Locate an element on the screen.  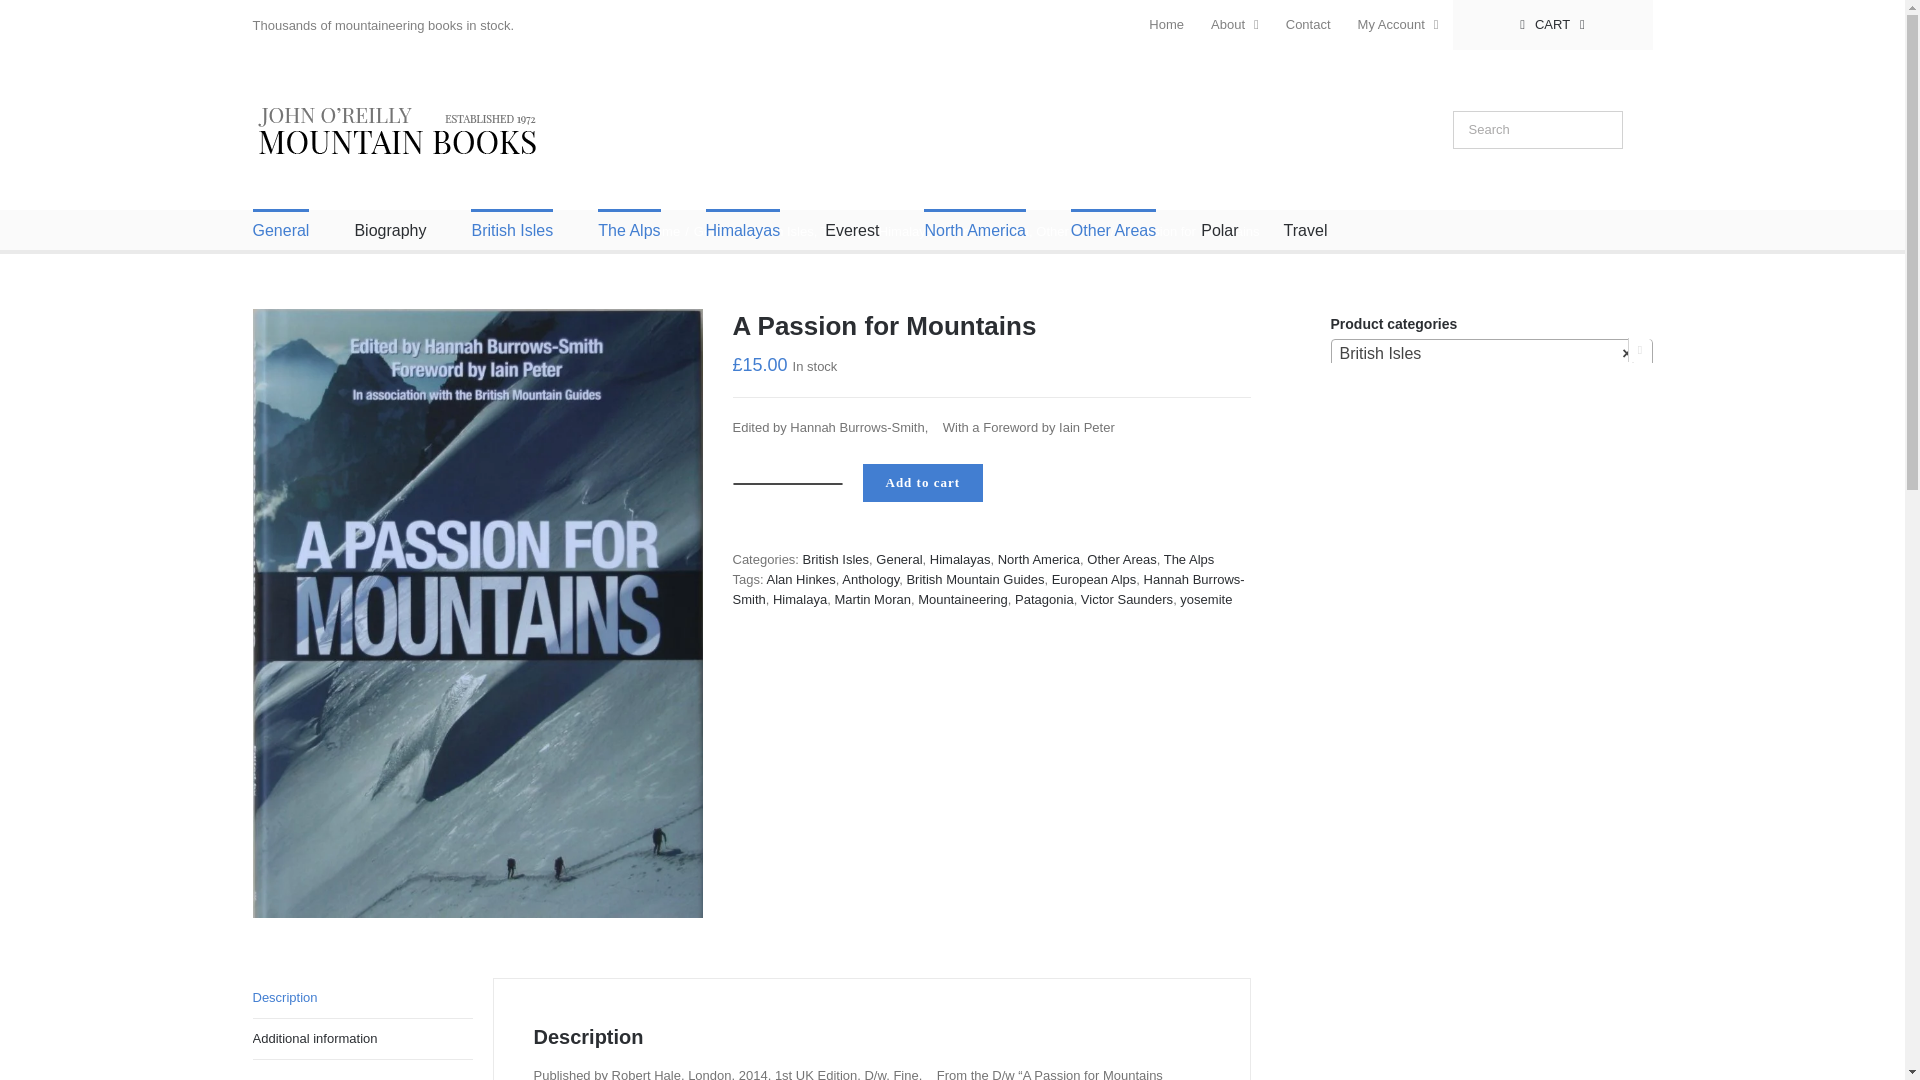
Contact is located at coordinates (1308, 24).